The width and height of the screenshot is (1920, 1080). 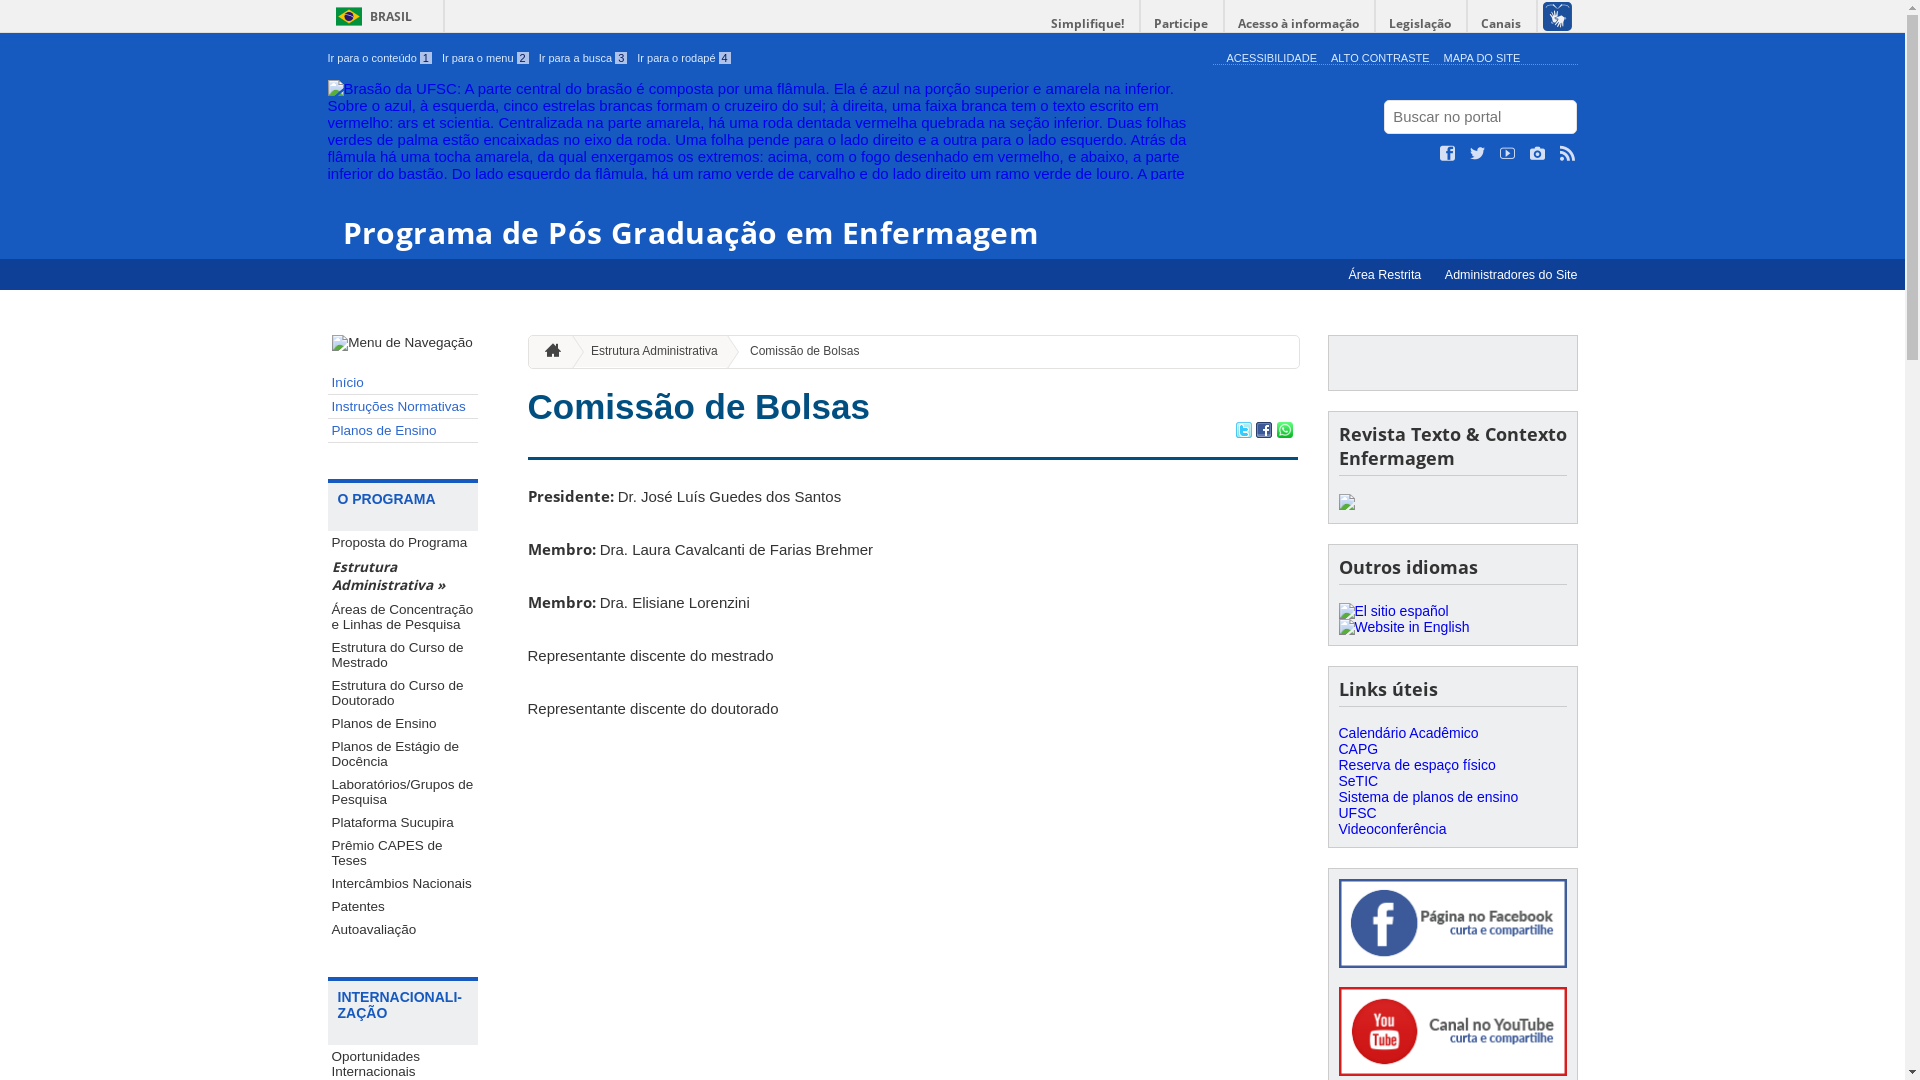 I want to click on ACESSIBILIDADE, so click(x=1271, y=58).